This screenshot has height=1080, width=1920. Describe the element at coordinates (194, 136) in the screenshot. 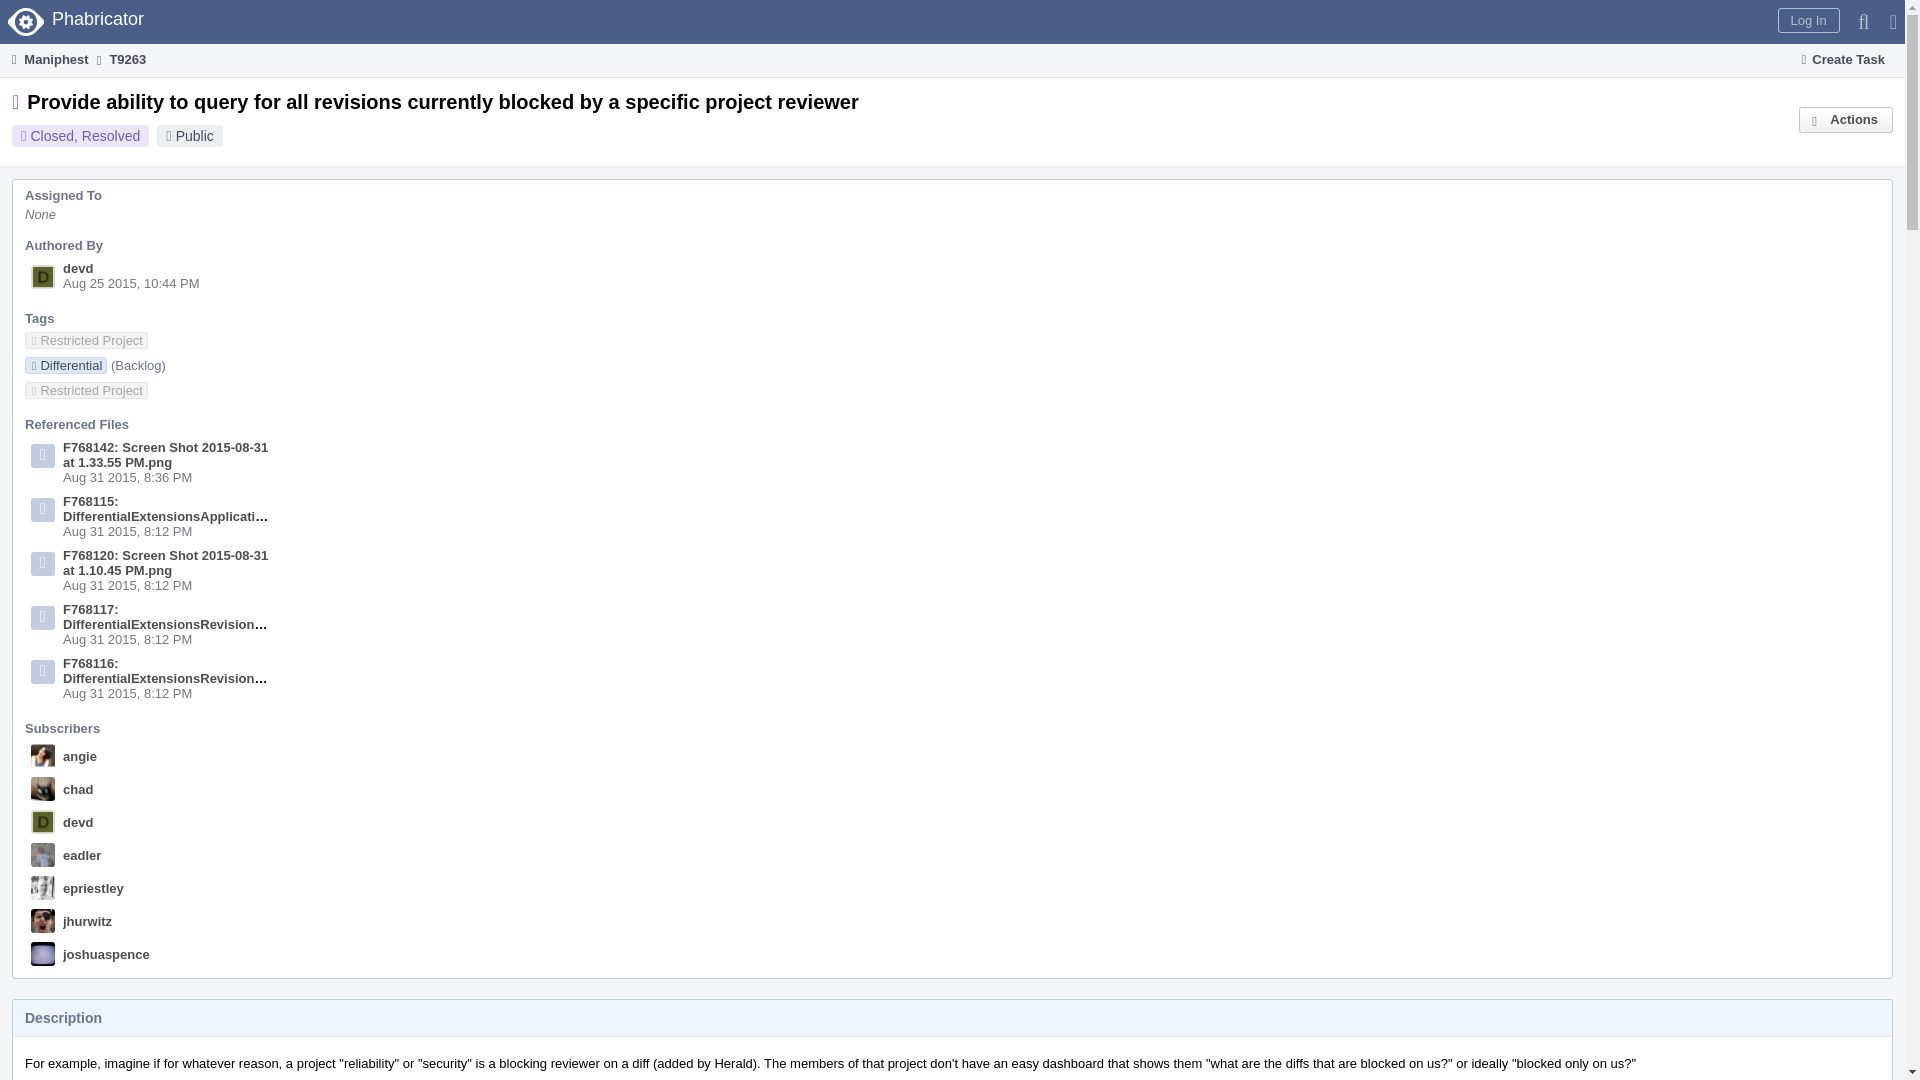

I see `Public` at that location.